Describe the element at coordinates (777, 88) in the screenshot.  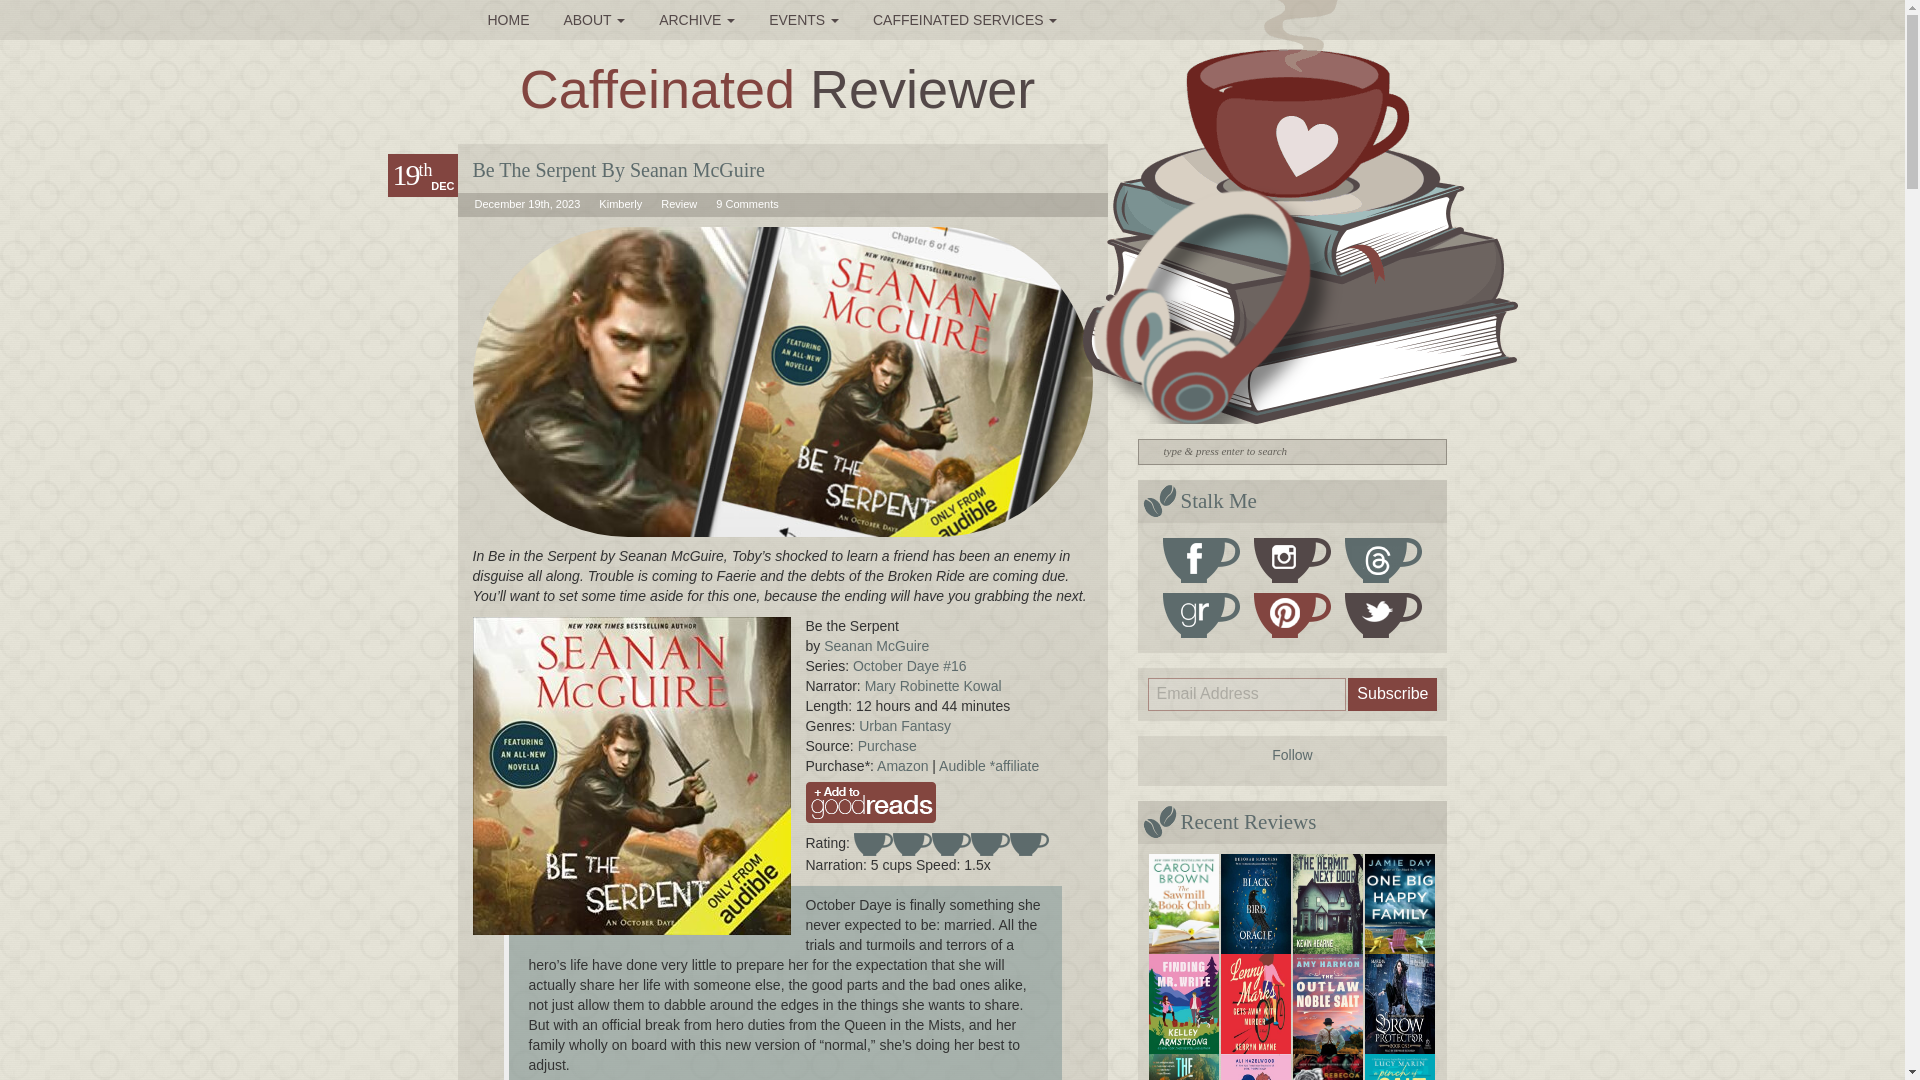
I see `Caffeinated Reviewer` at that location.